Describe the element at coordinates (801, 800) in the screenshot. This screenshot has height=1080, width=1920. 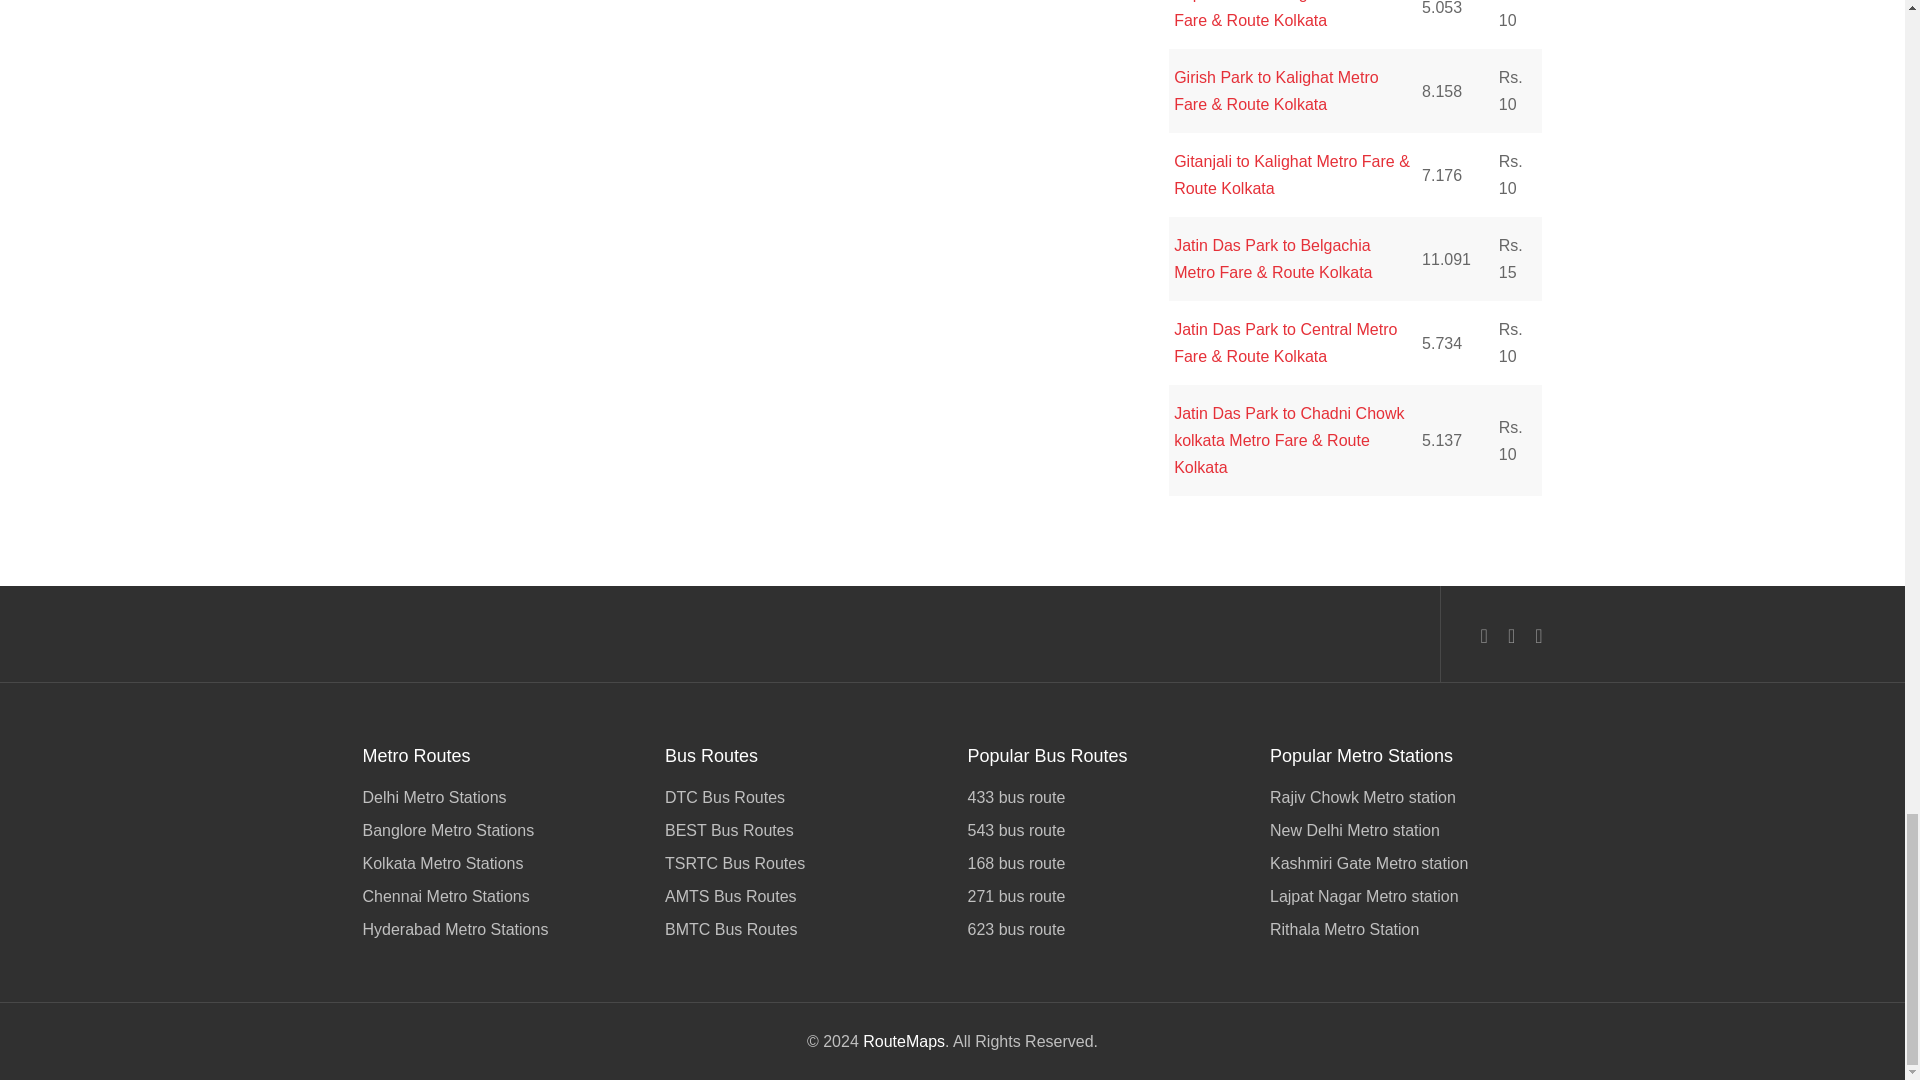
I see `DTC Bus Routes` at that location.